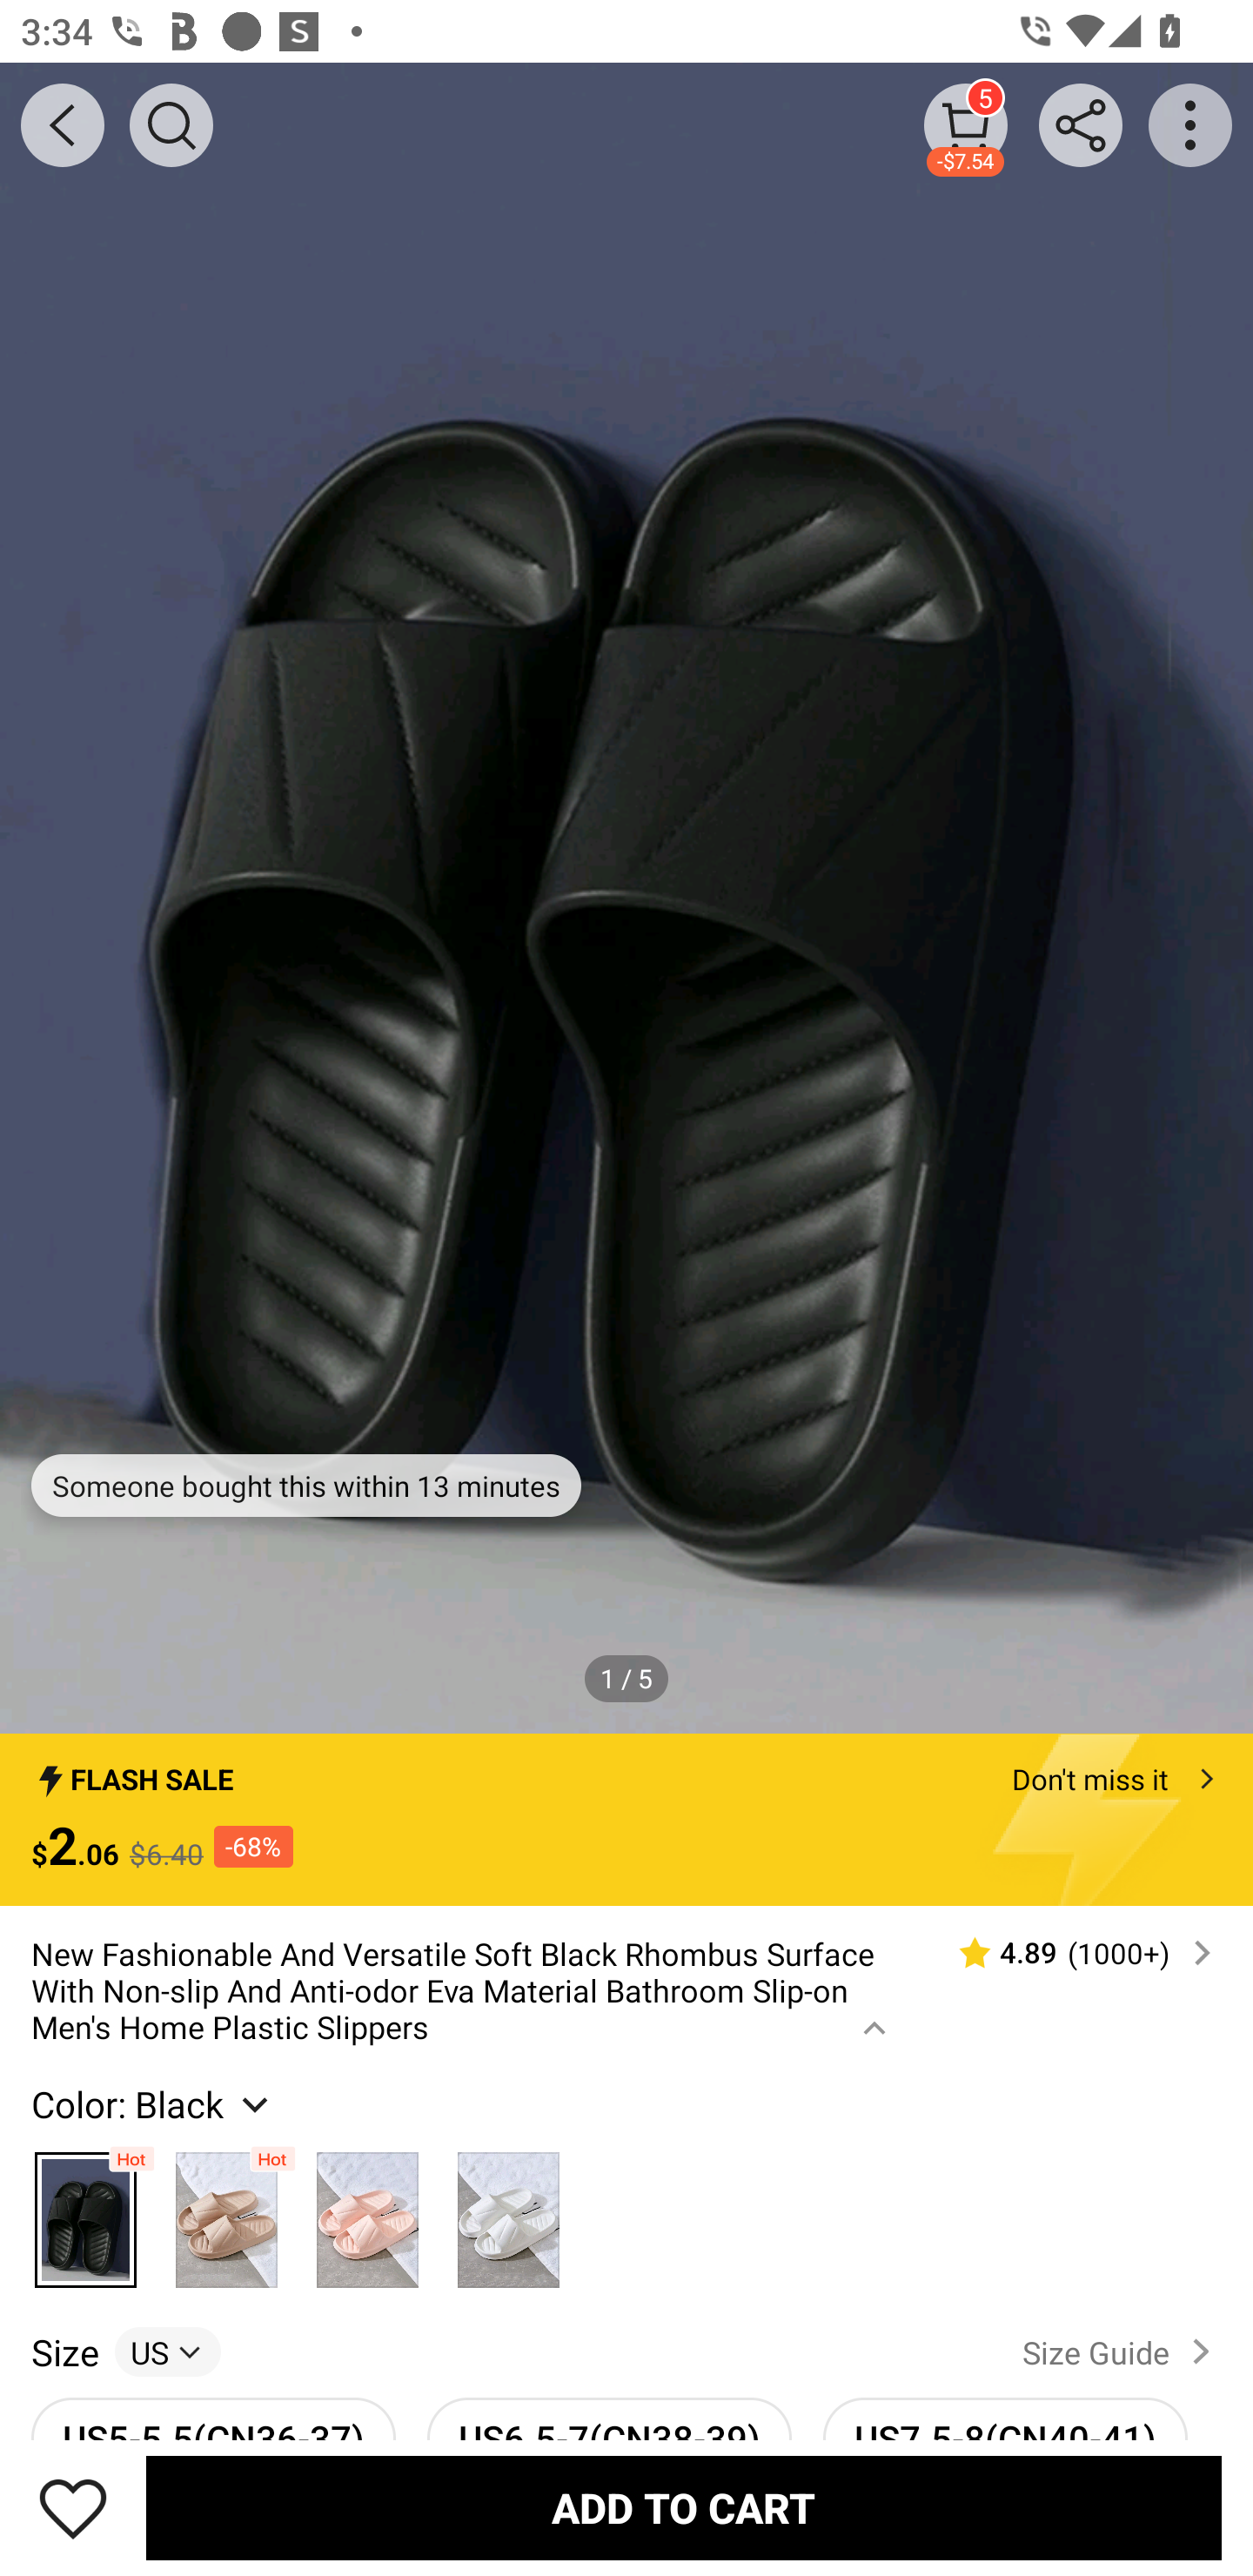  What do you see at coordinates (626, 1678) in the screenshot?
I see `1 / 5` at bounding box center [626, 1678].